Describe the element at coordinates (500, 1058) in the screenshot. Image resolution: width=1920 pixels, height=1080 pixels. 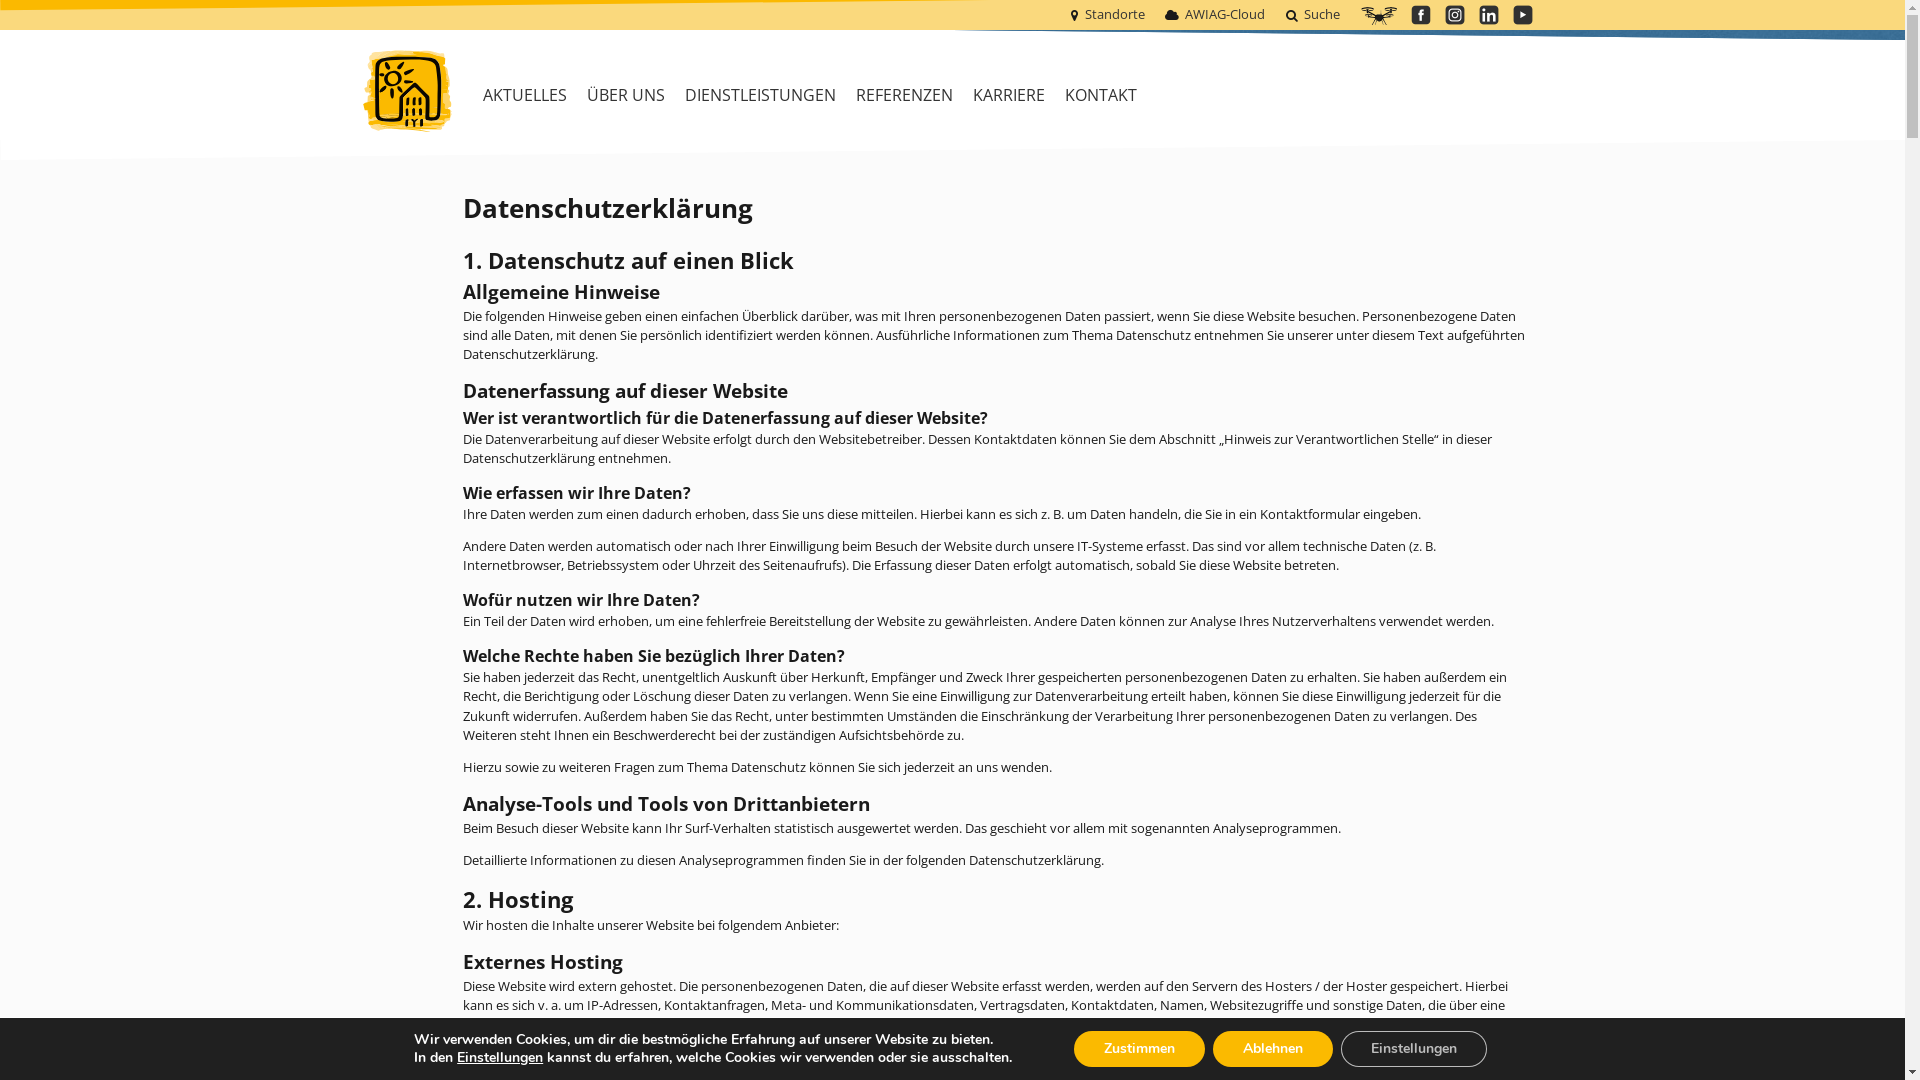
I see `Einstellungen` at that location.